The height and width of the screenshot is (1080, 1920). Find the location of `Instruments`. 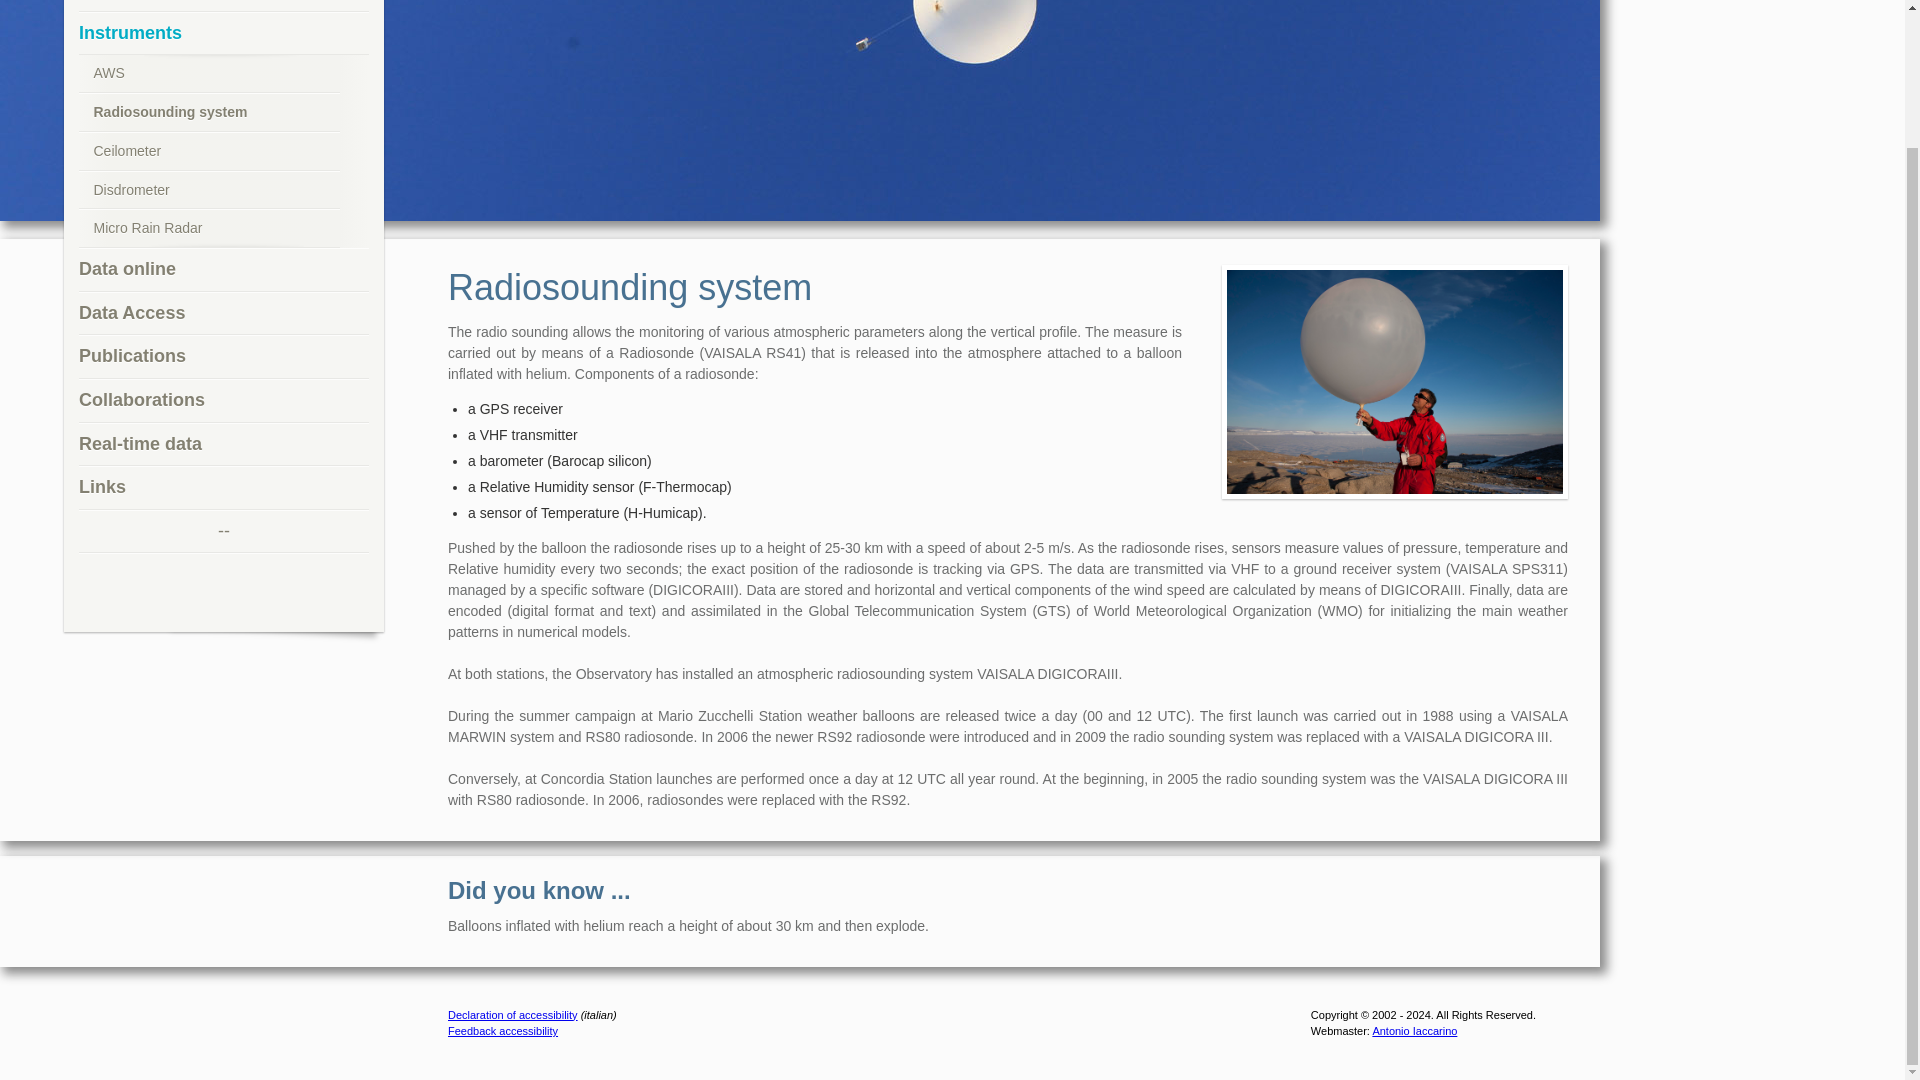

Instruments is located at coordinates (223, 34).